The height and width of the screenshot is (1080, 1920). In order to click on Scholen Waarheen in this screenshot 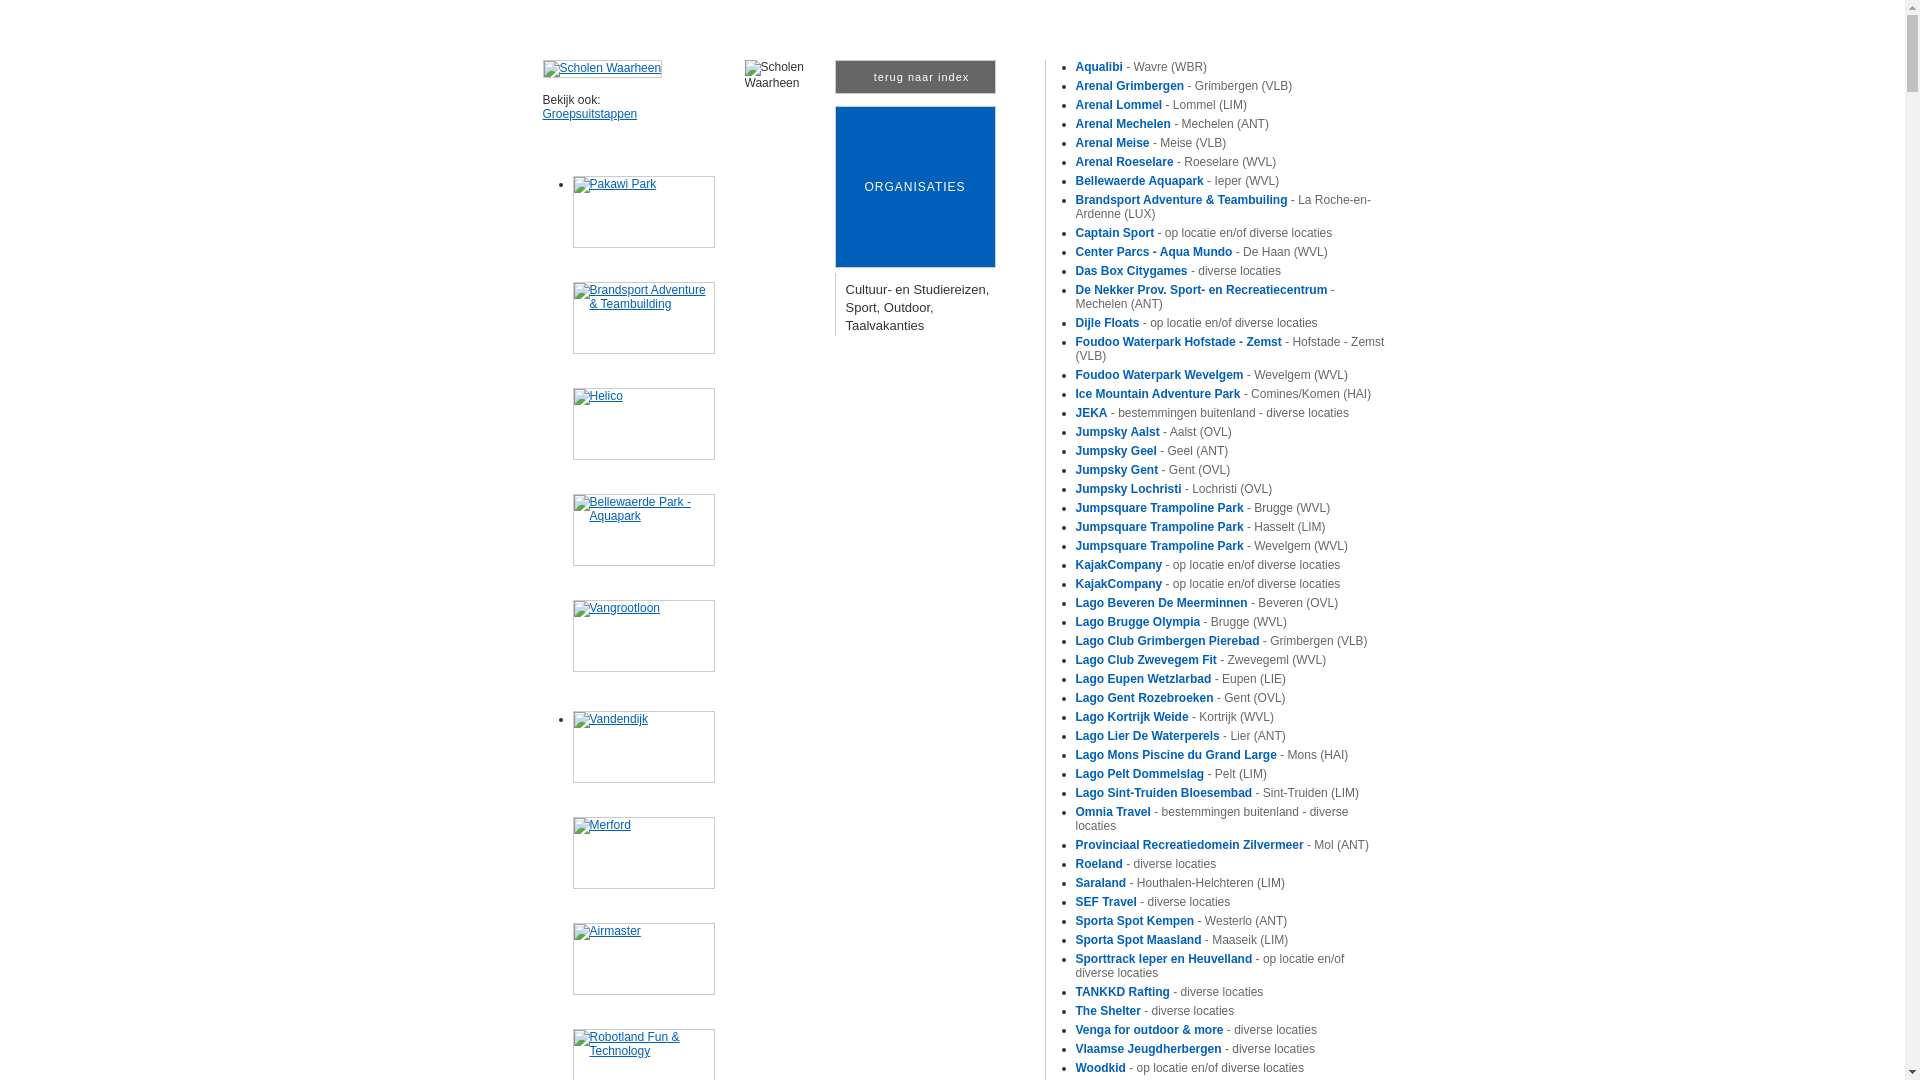, I will do `click(602, 68)`.